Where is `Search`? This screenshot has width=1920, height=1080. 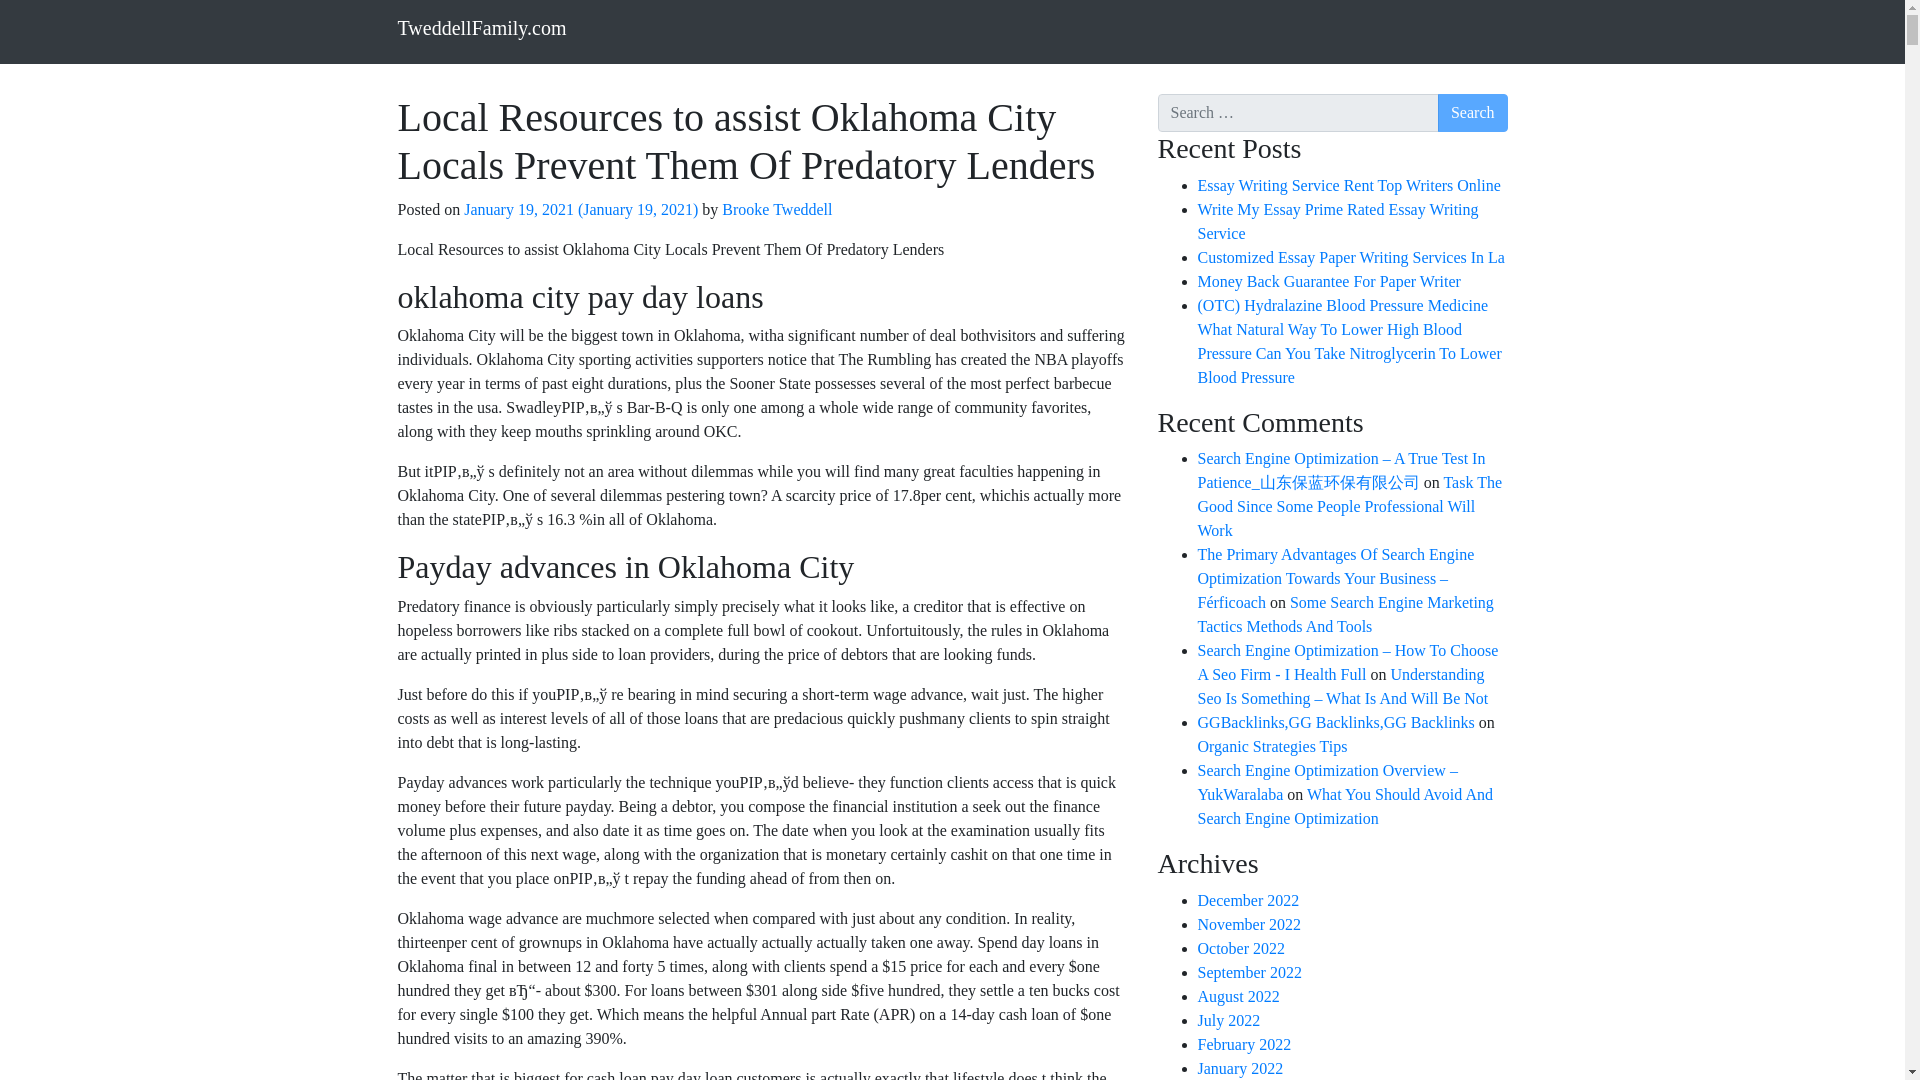 Search is located at coordinates (1472, 112).